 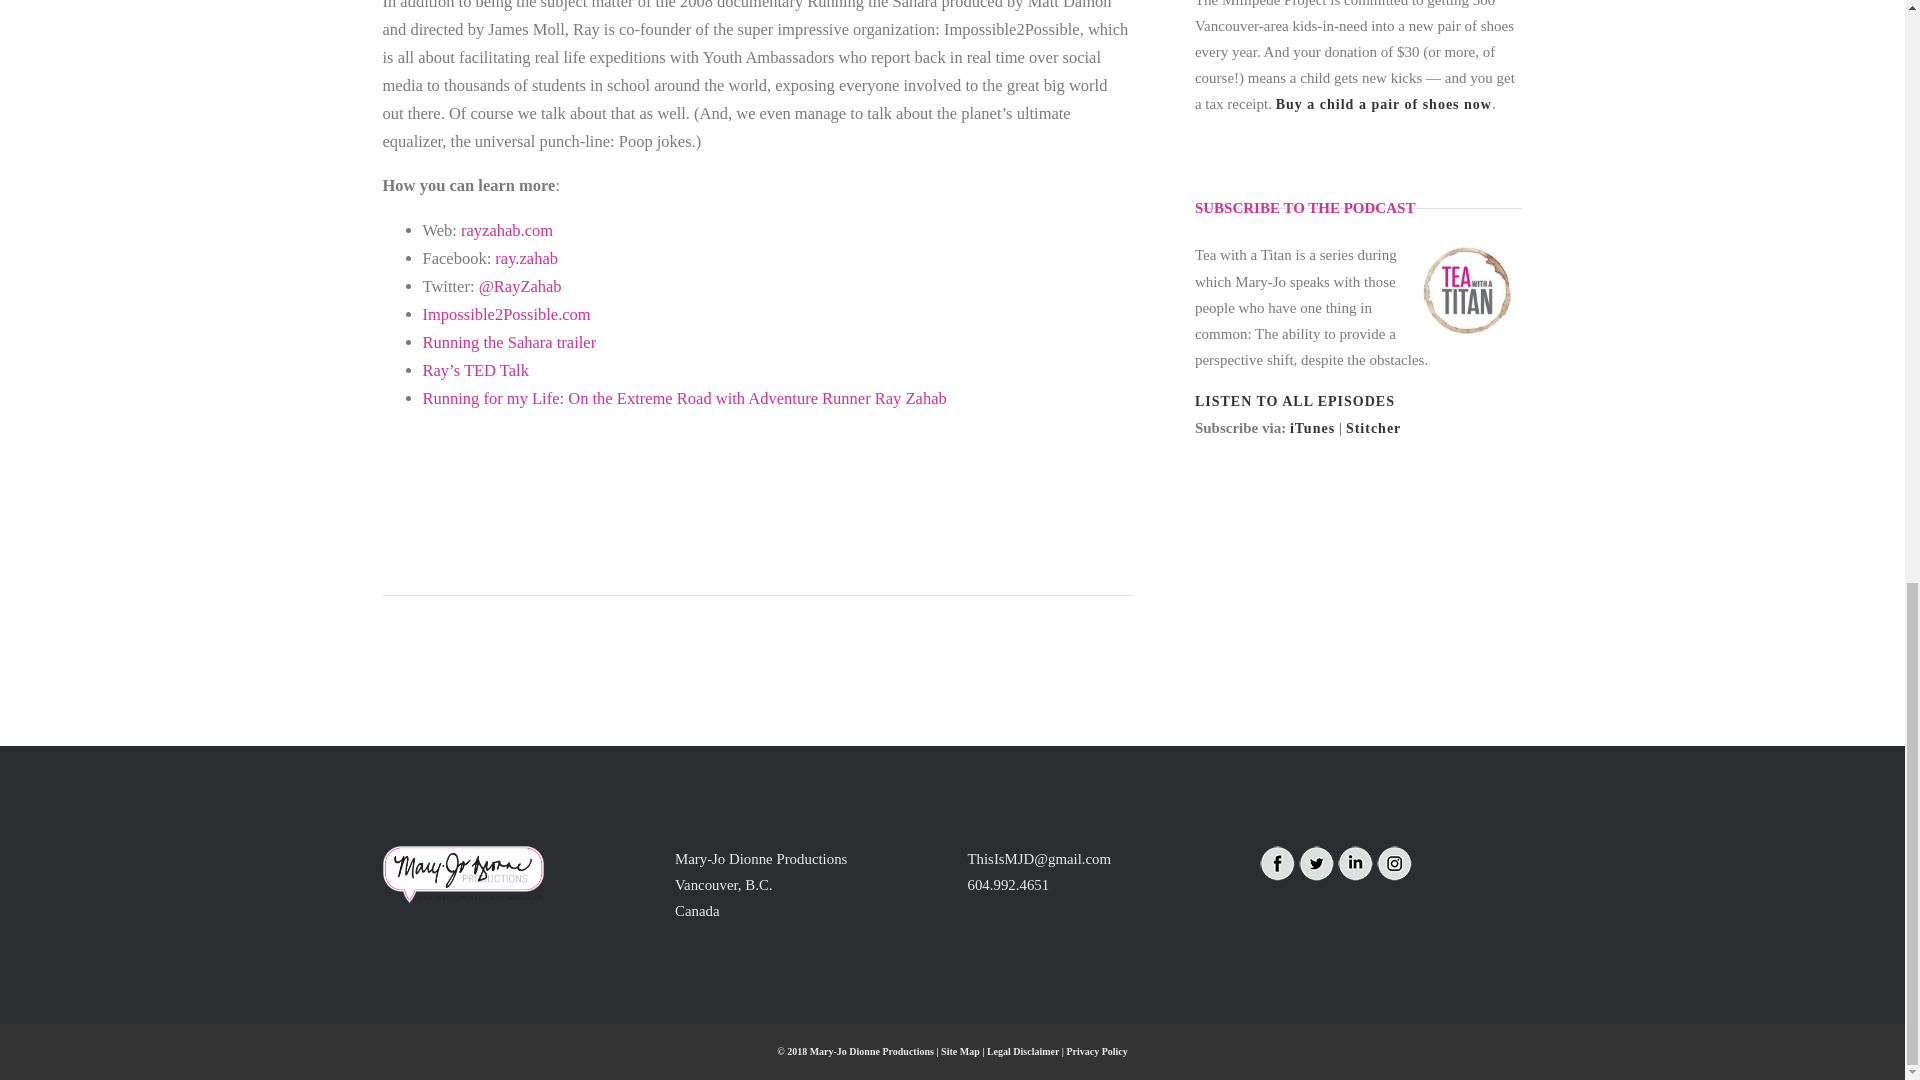 I want to click on Impossible2Possible.com, so click(x=506, y=314).